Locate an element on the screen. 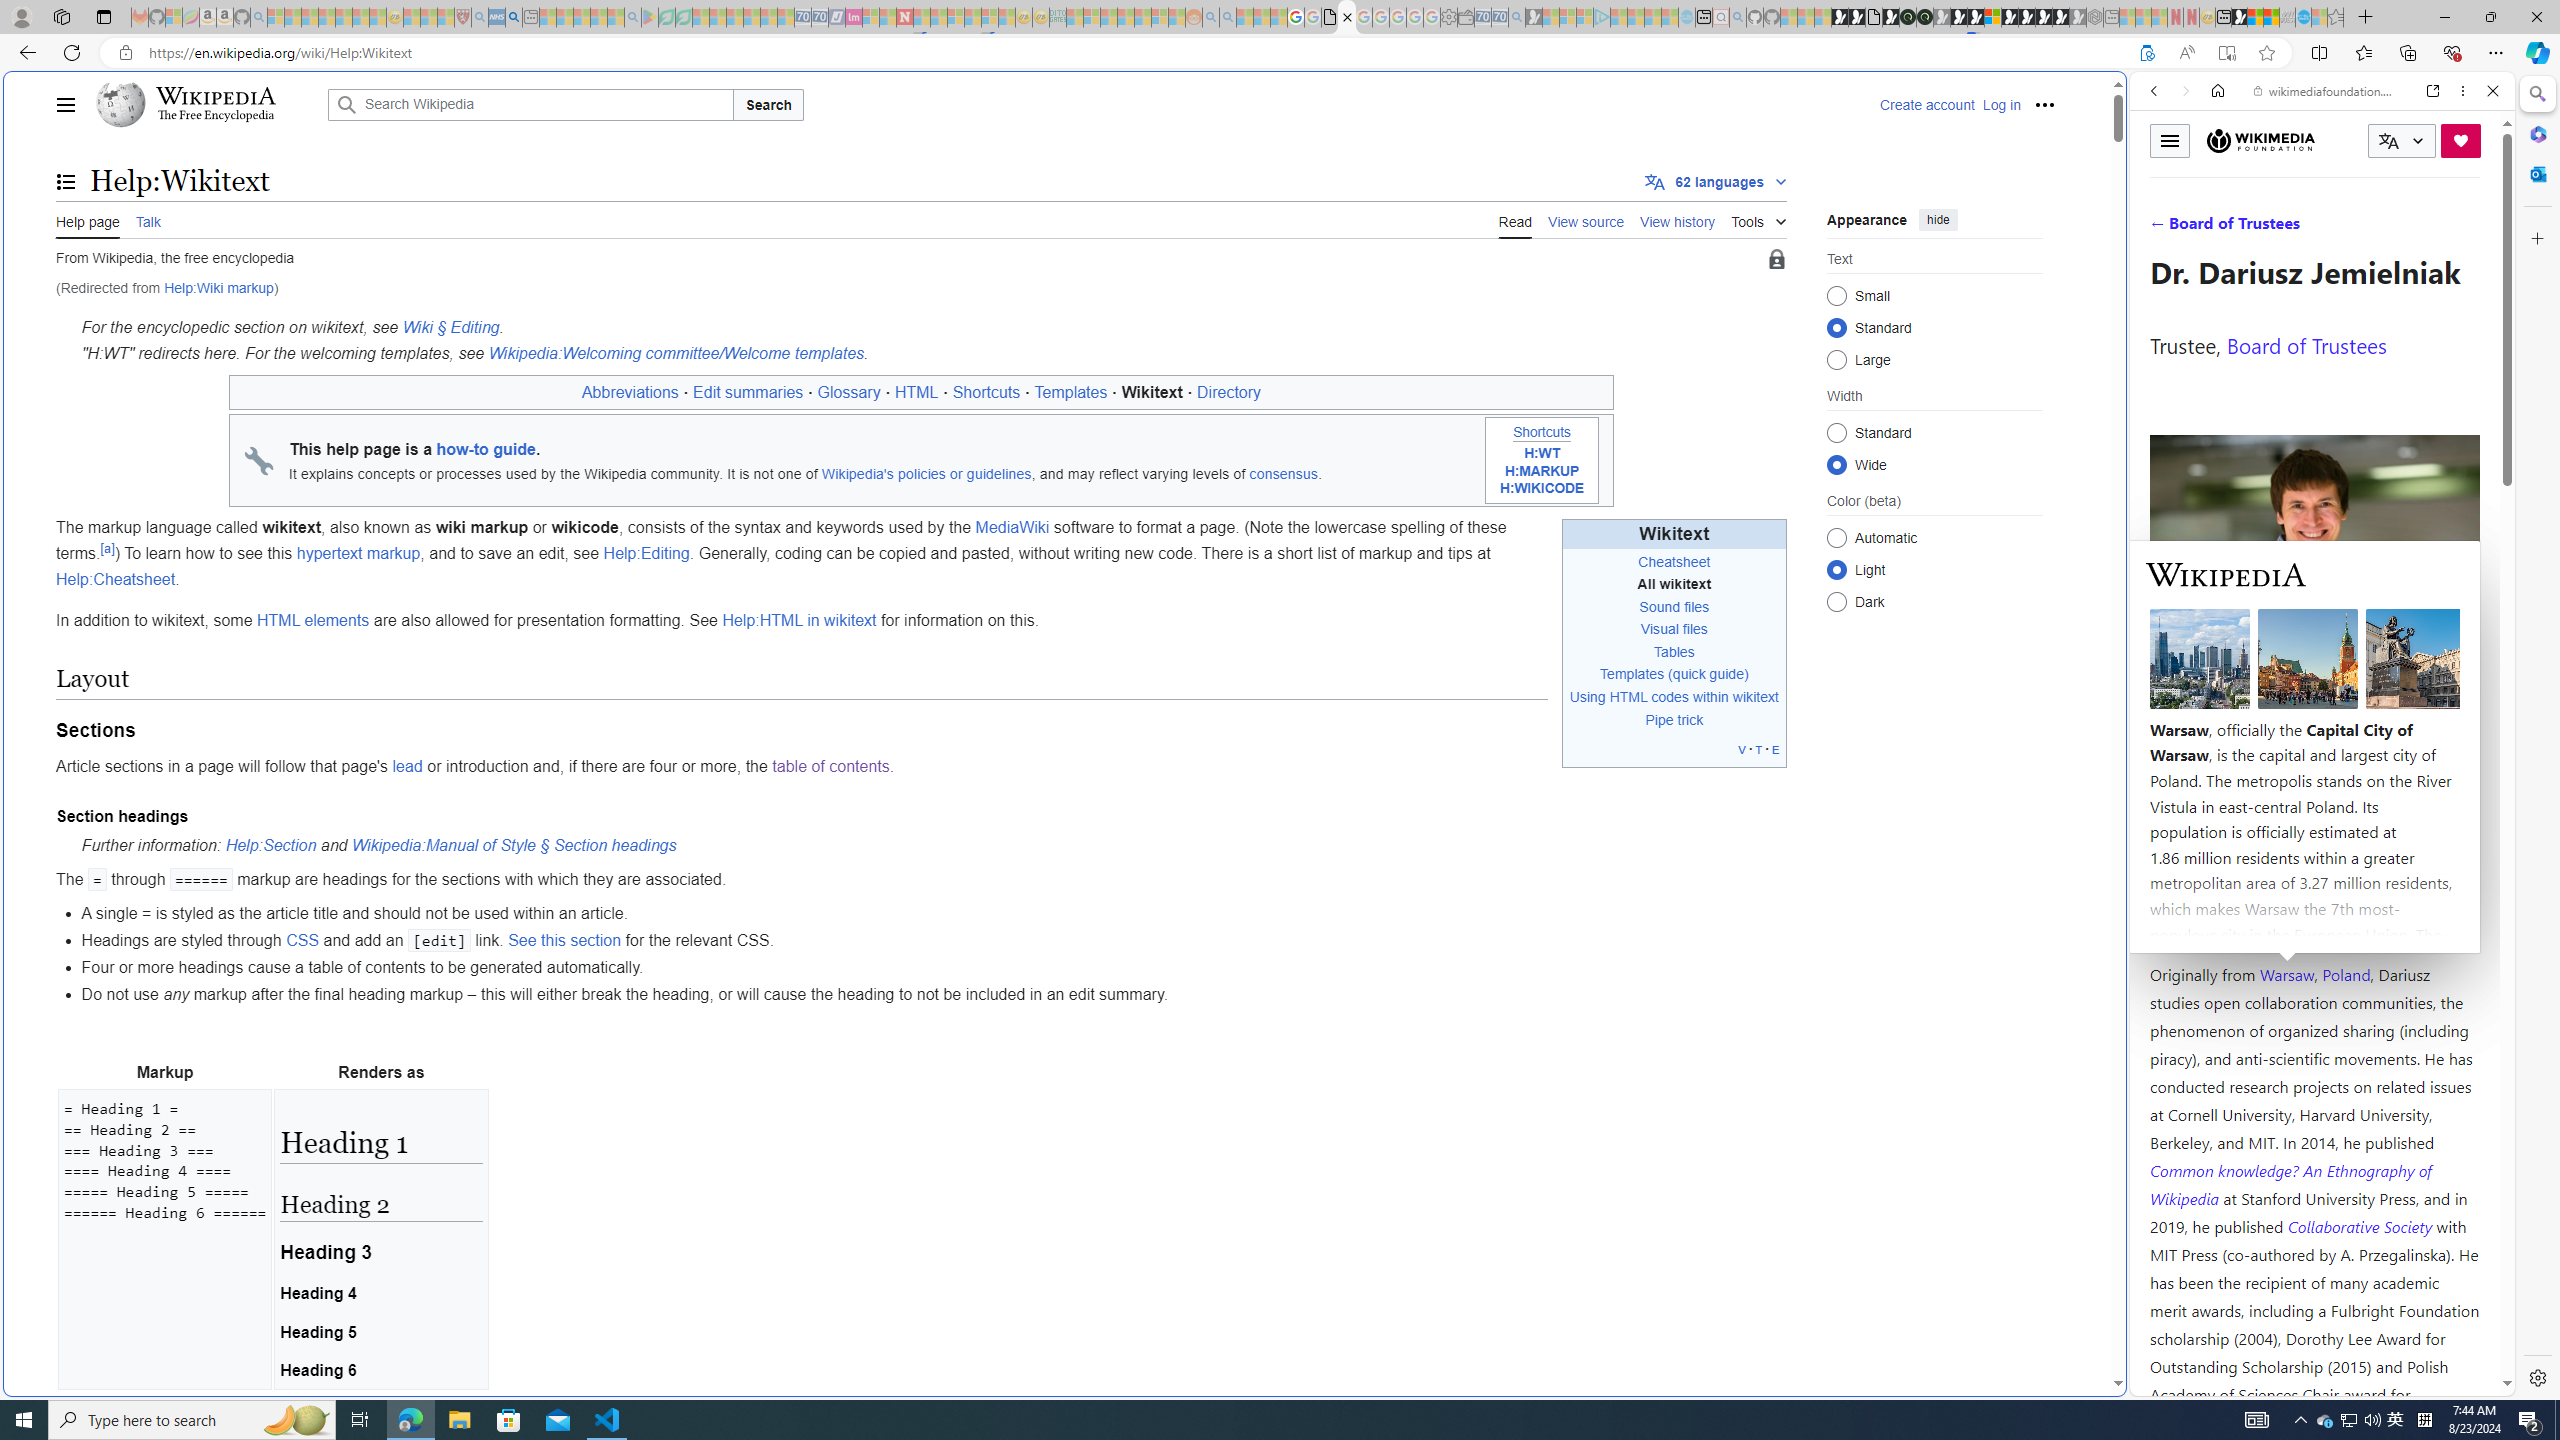  t is located at coordinates (1760, 748).